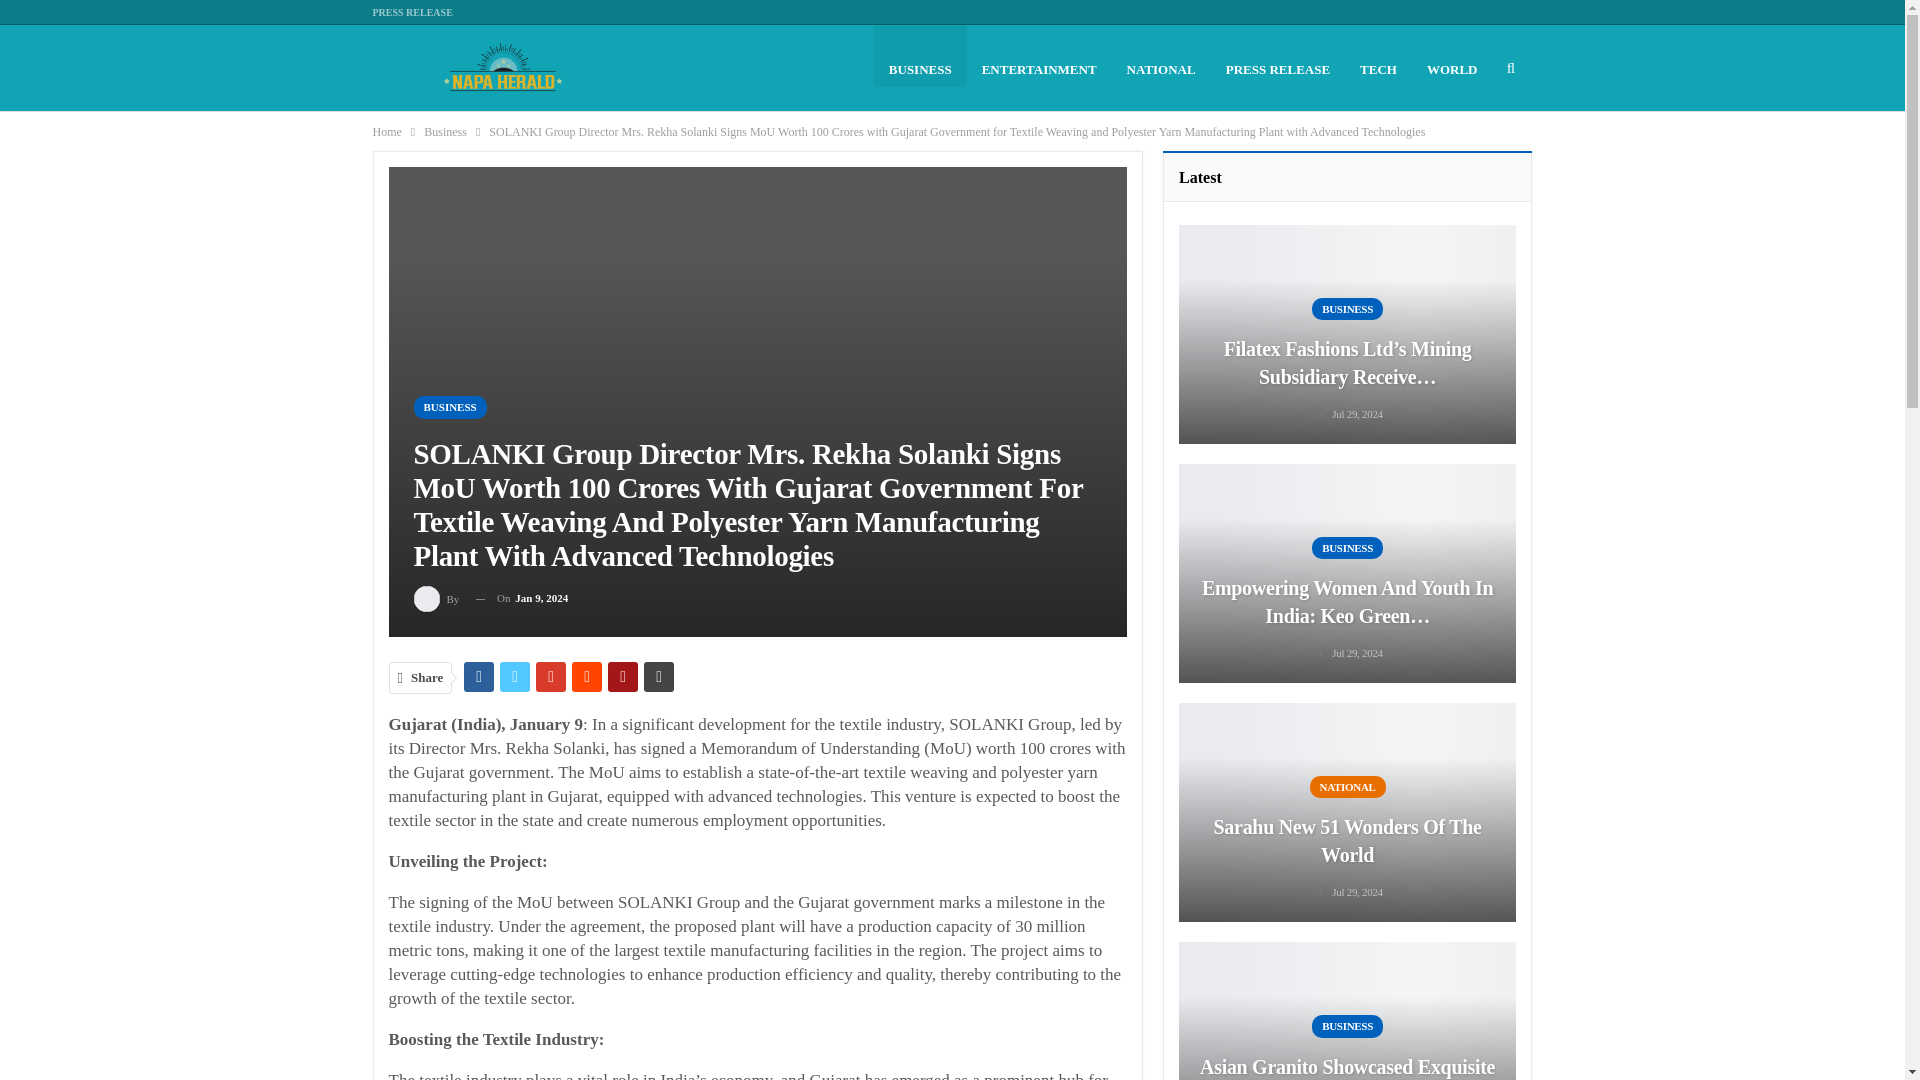  I want to click on BUSINESS, so click(450, 408).